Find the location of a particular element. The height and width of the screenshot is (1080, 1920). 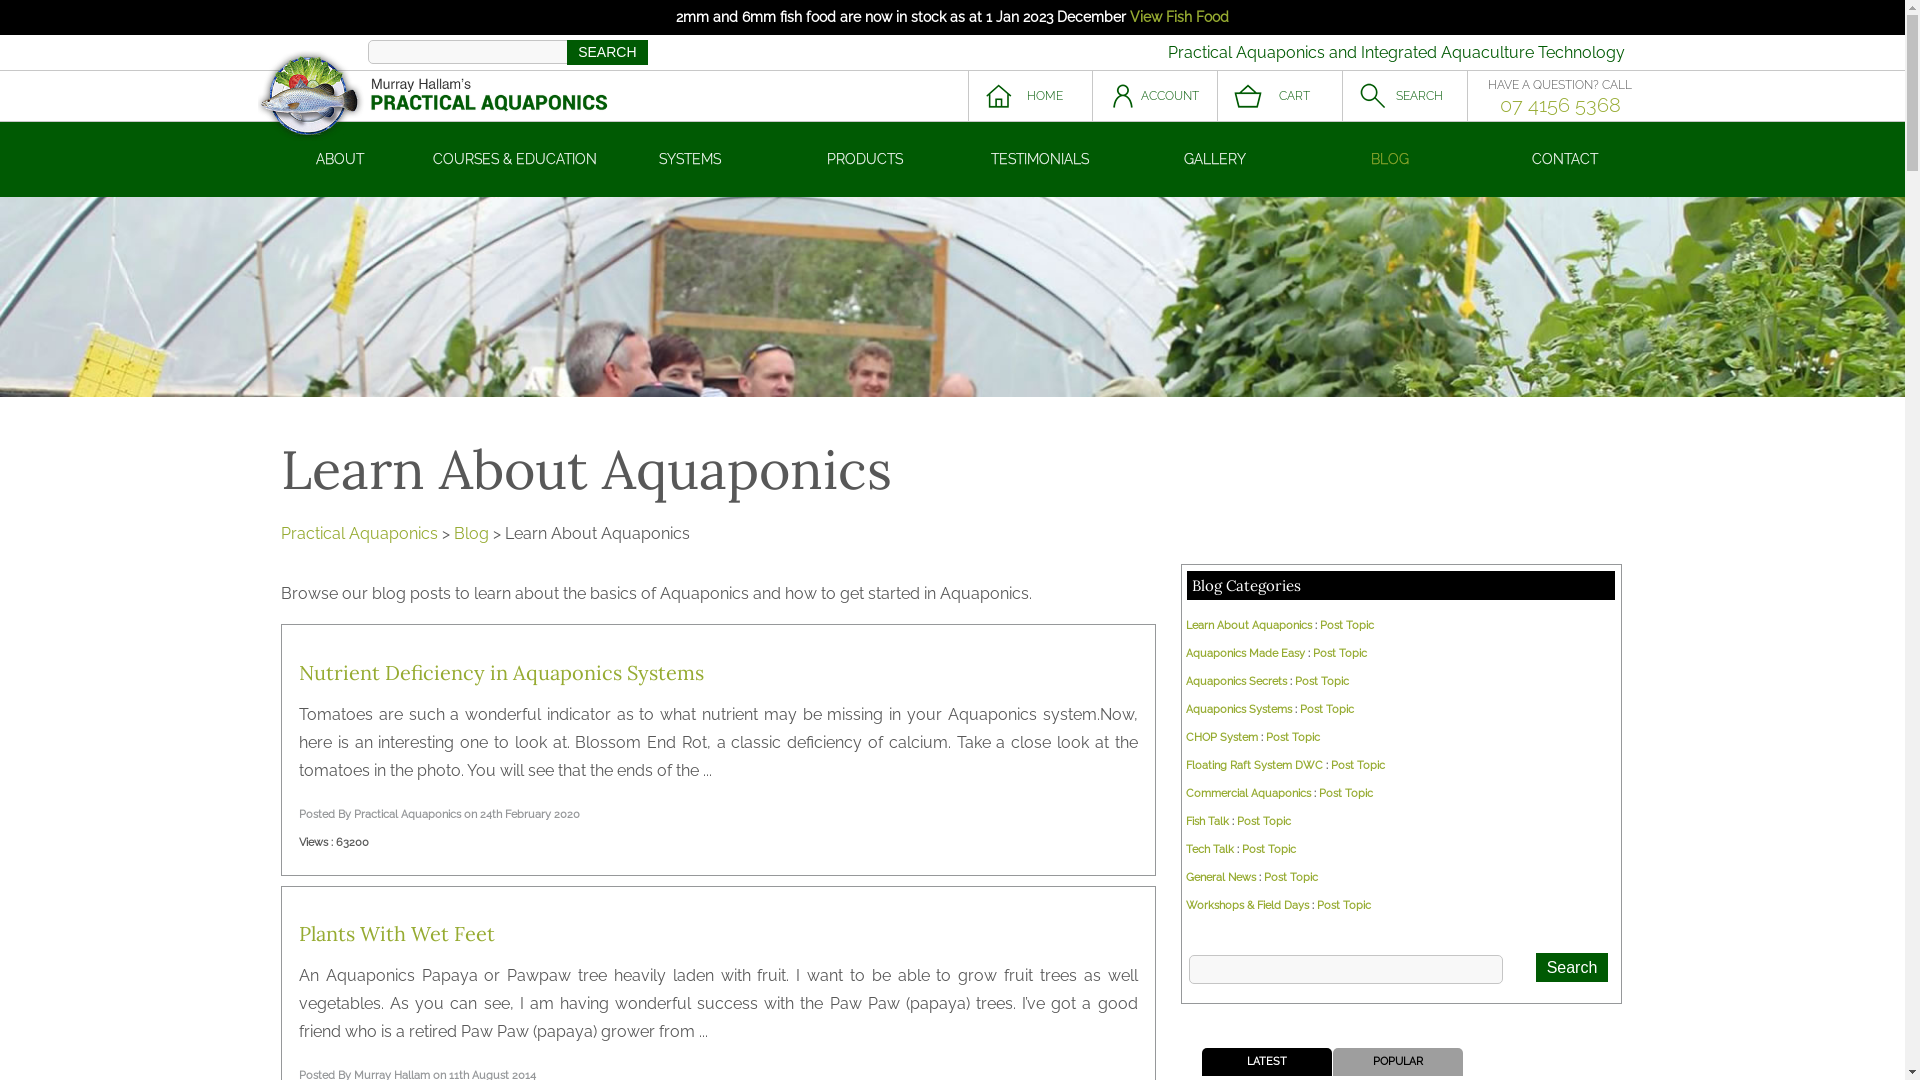

Post Topic is located at coordinates (1293, 738).